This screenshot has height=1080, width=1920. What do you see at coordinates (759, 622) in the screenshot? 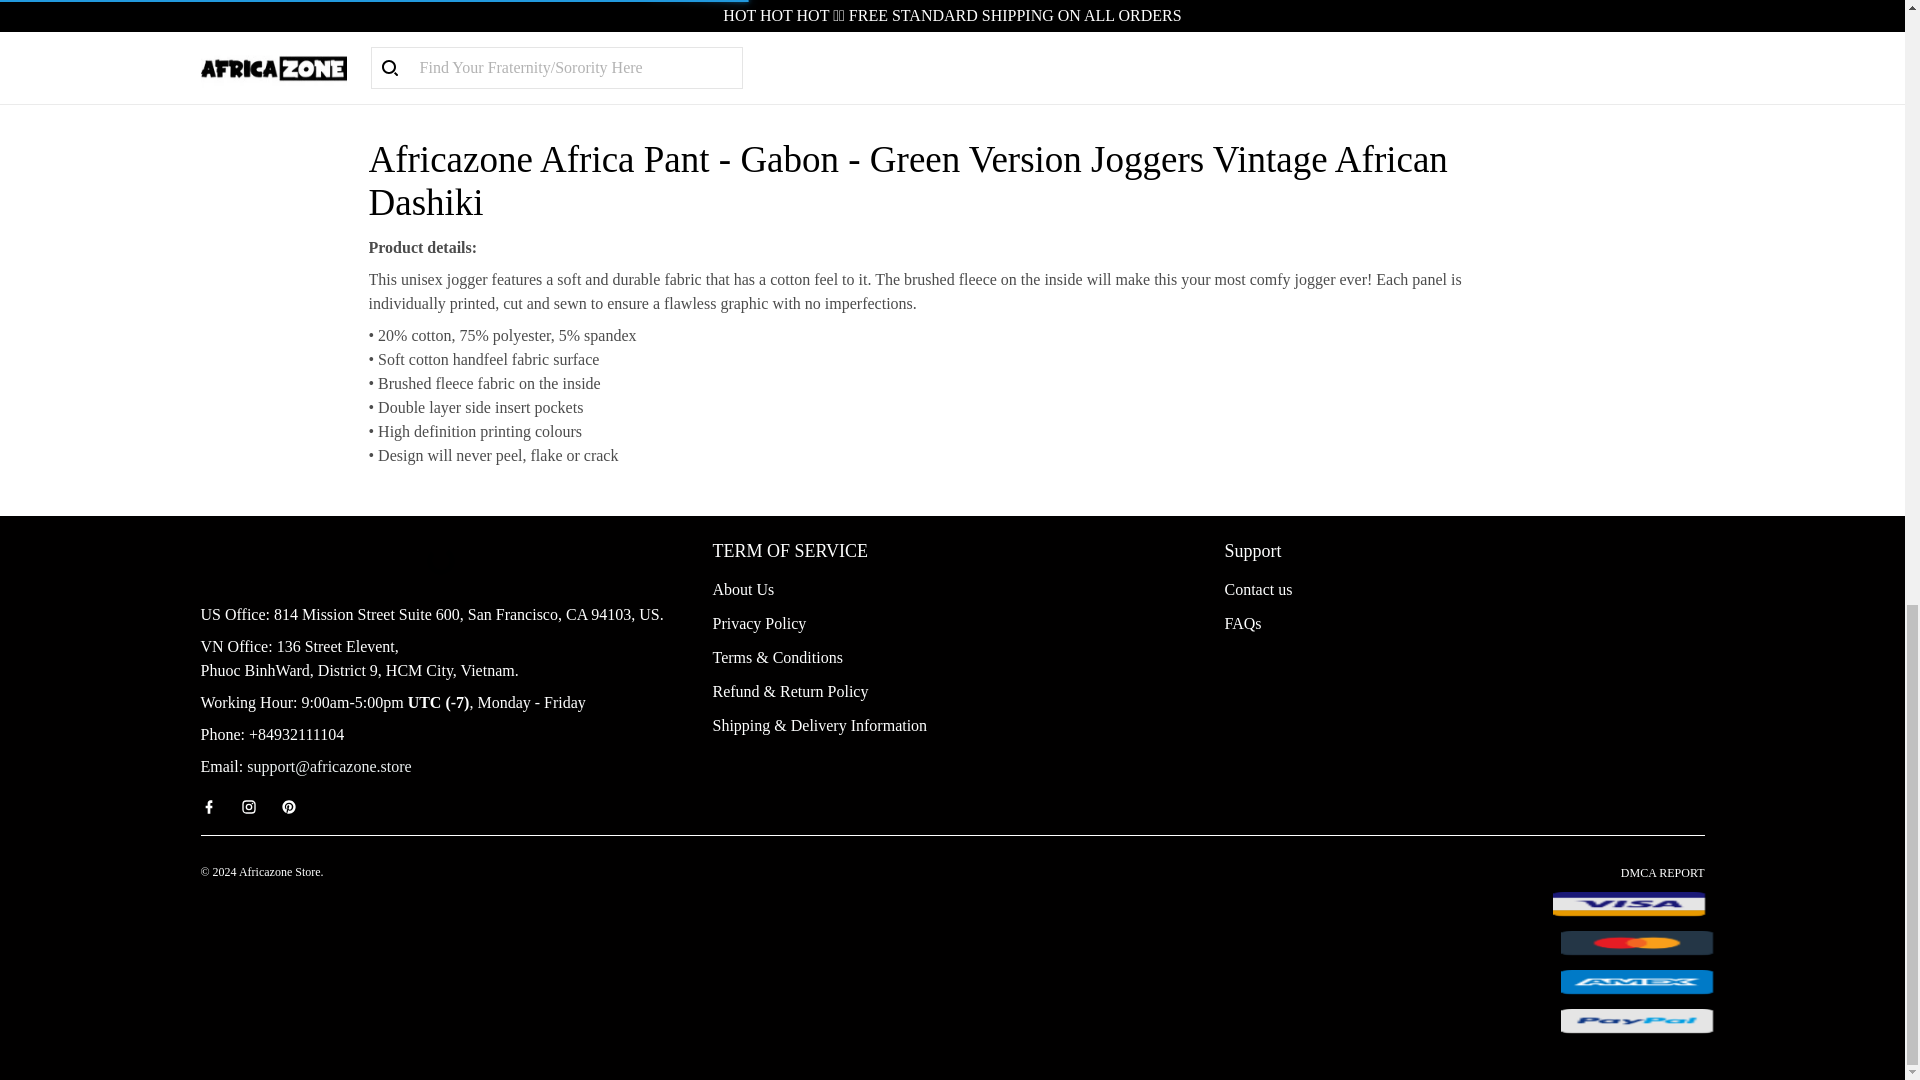
I see `Privacy Policy` at bounding box center [759, 622].